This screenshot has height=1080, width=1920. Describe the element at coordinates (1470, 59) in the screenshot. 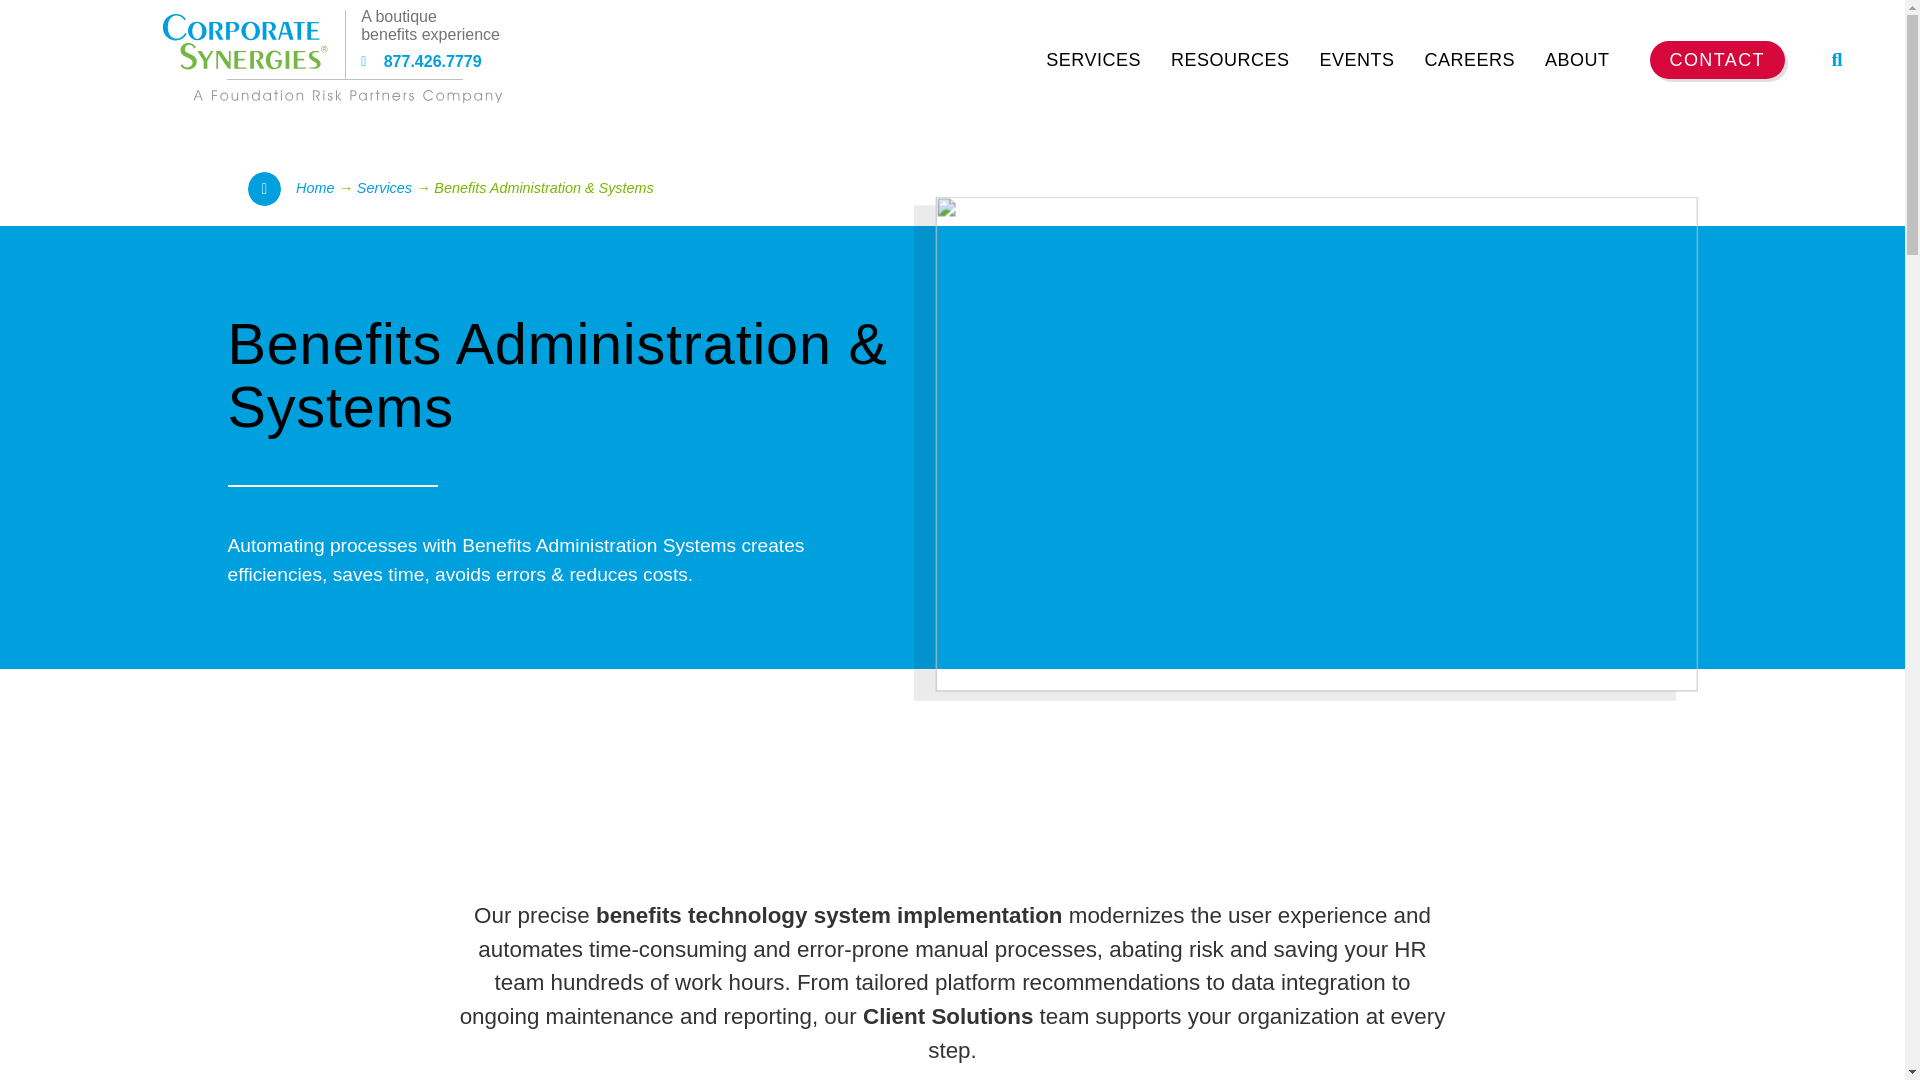

I see `CAREERS` at that location.